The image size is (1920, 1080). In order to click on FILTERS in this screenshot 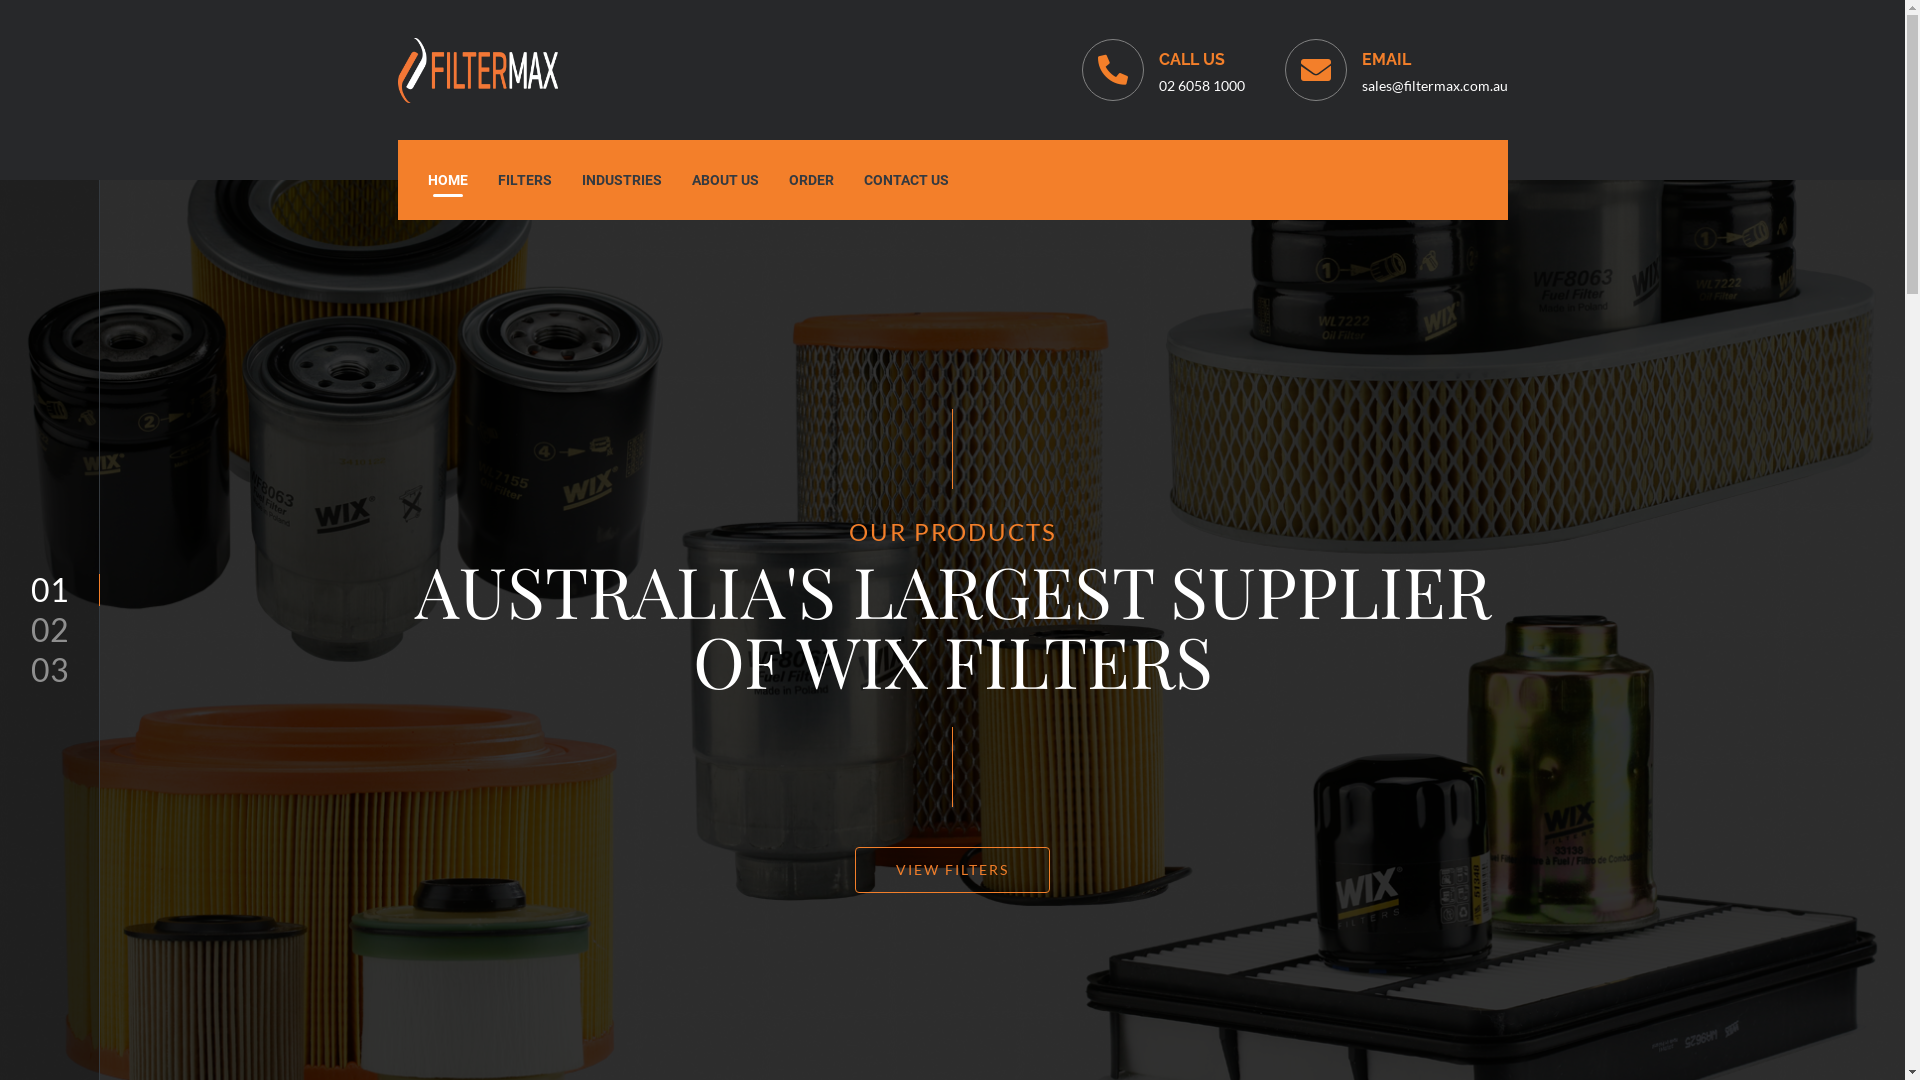, I will do `click(524, 180)`.